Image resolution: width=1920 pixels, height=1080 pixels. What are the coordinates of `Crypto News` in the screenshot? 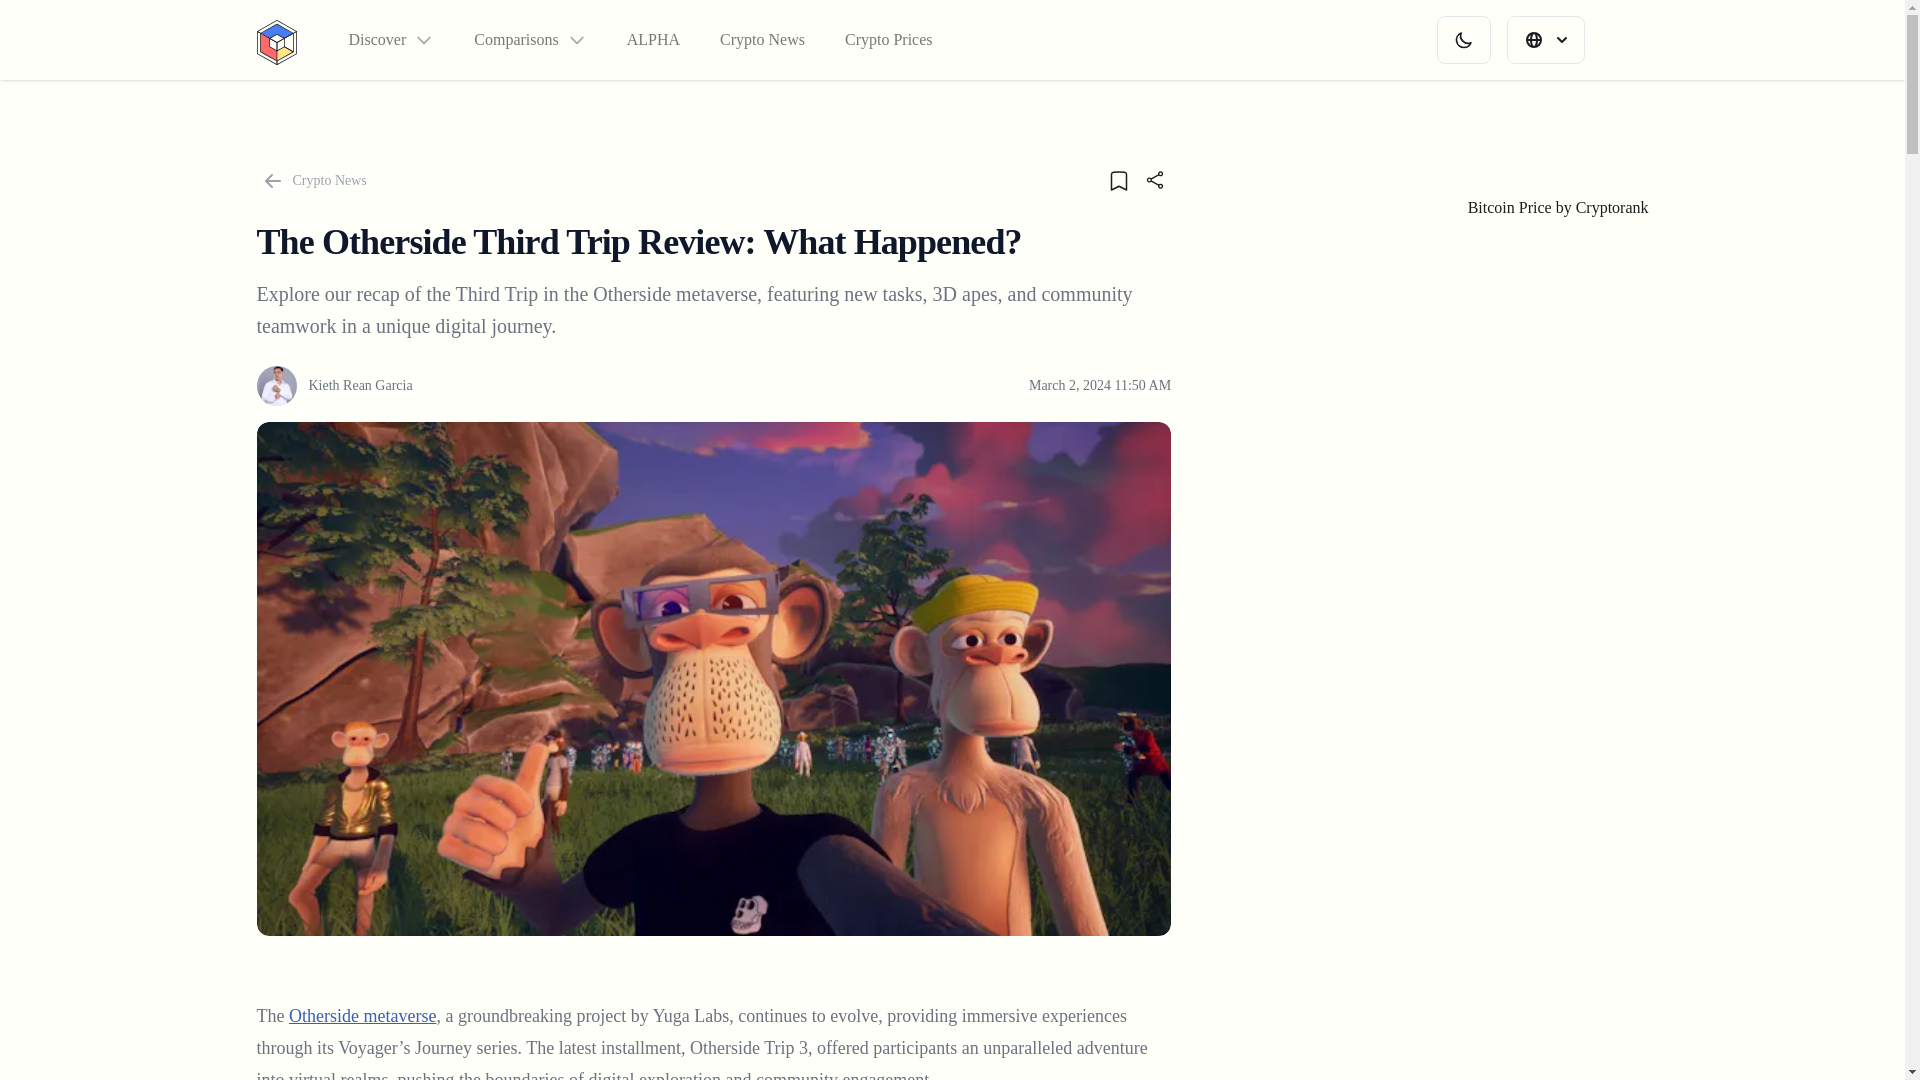 It's located at (310, 180).